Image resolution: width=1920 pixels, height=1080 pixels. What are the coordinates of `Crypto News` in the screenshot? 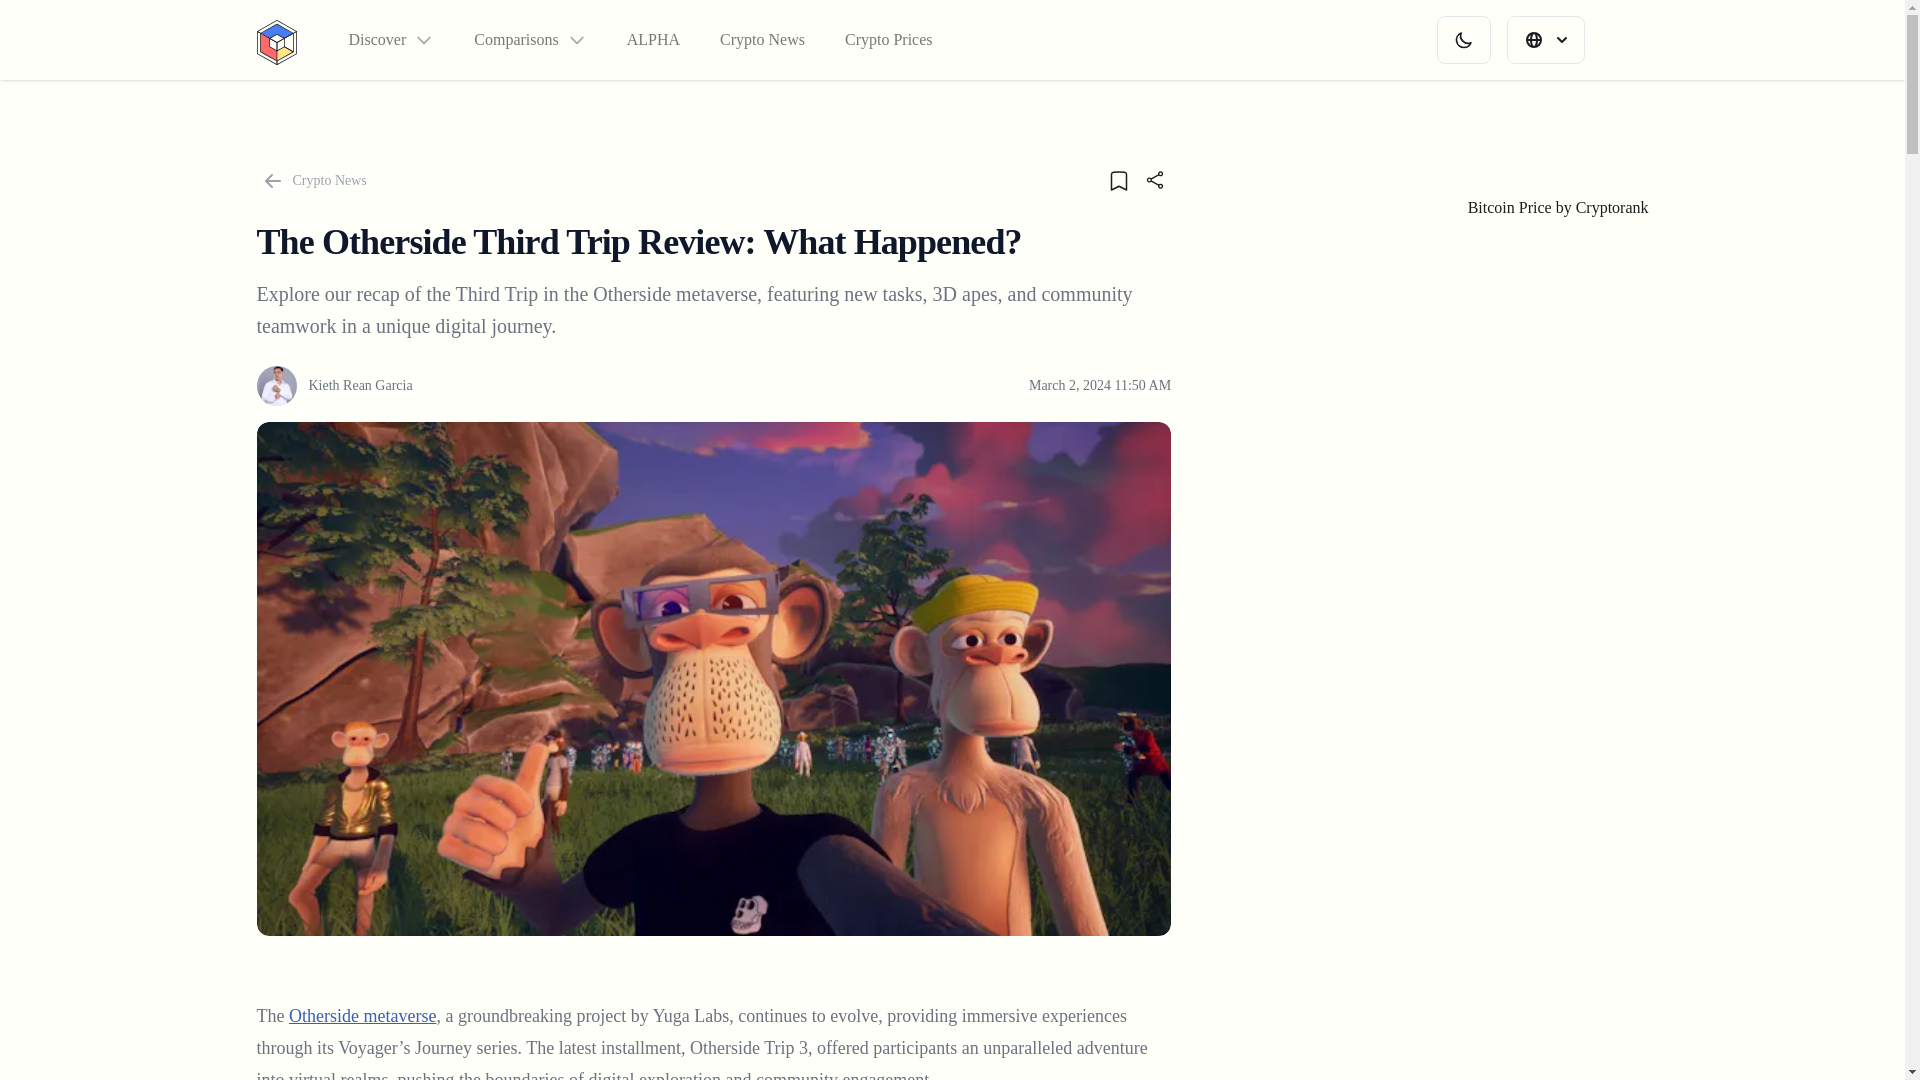 It's located at (310, 180).